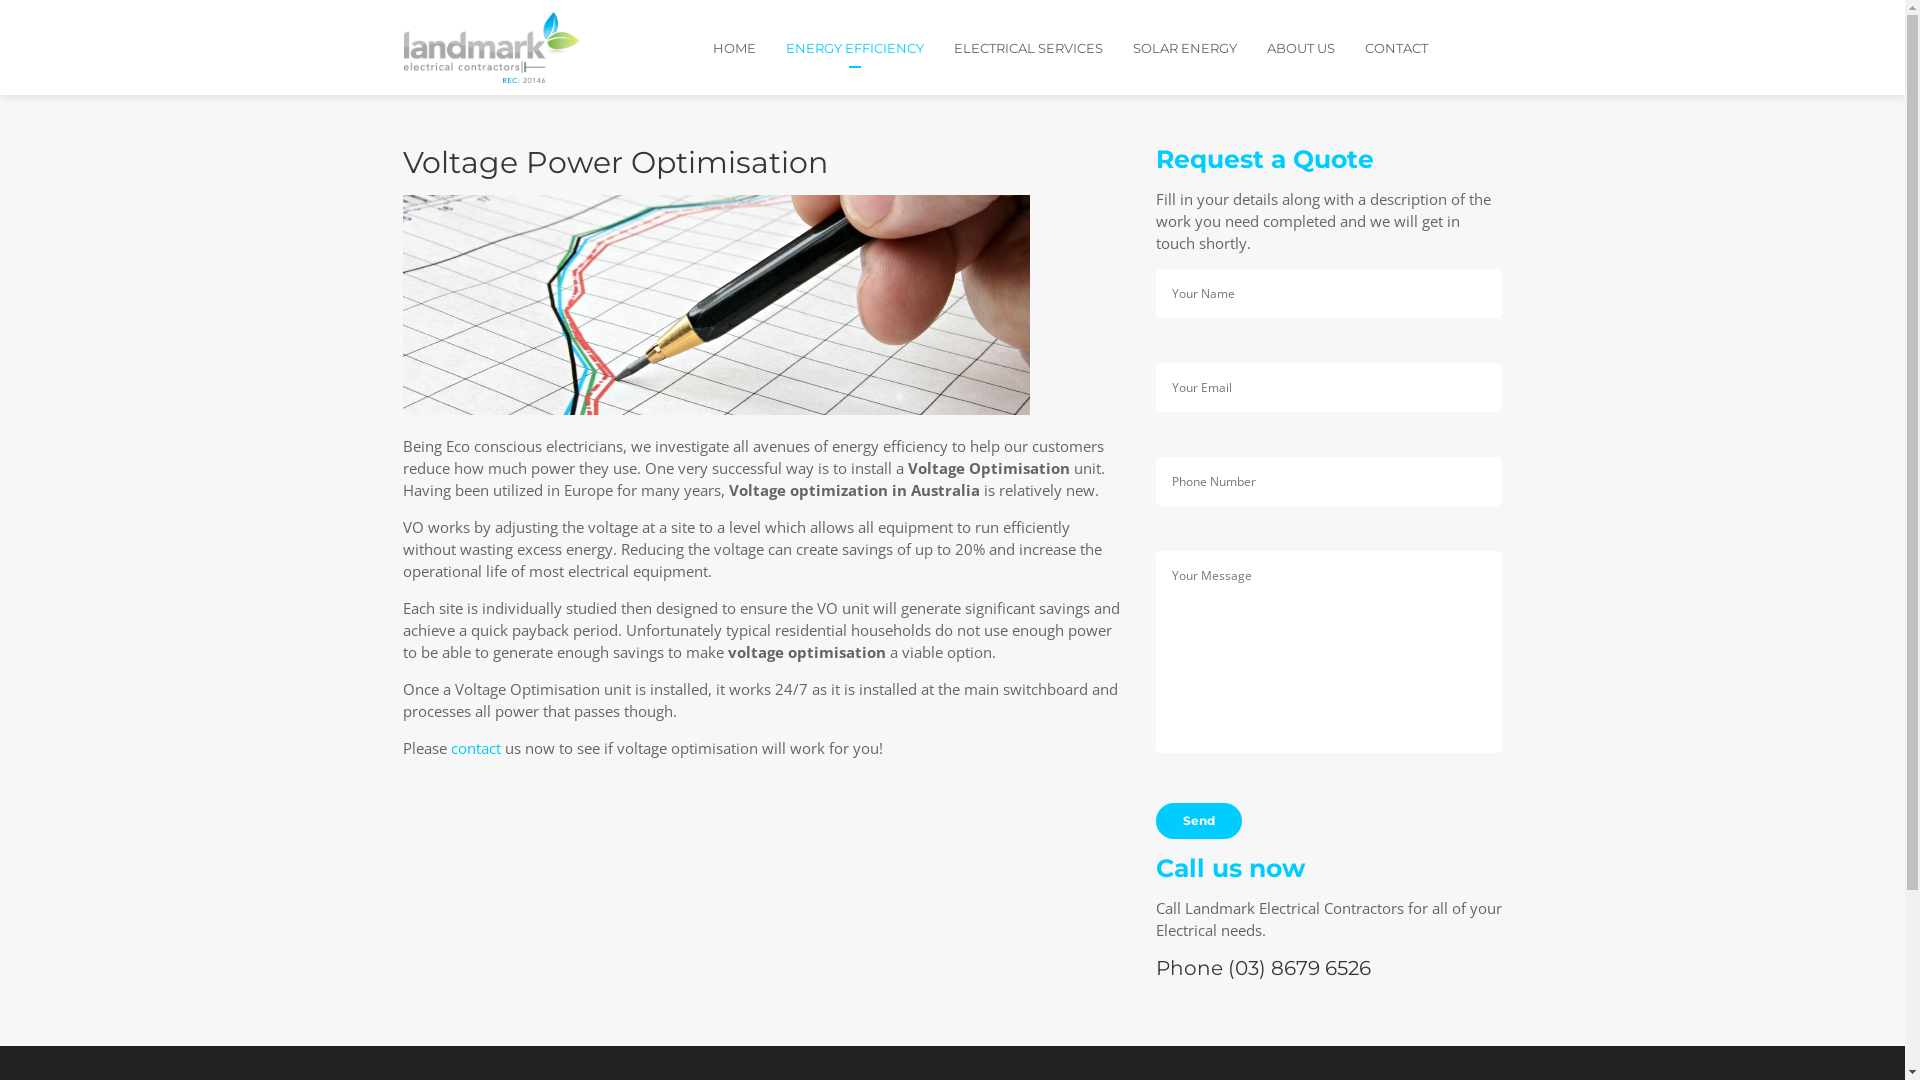  Describe the element at coordinates (1200, 48) in the screenshot. I see `SOLAR ENERGY` at that location.